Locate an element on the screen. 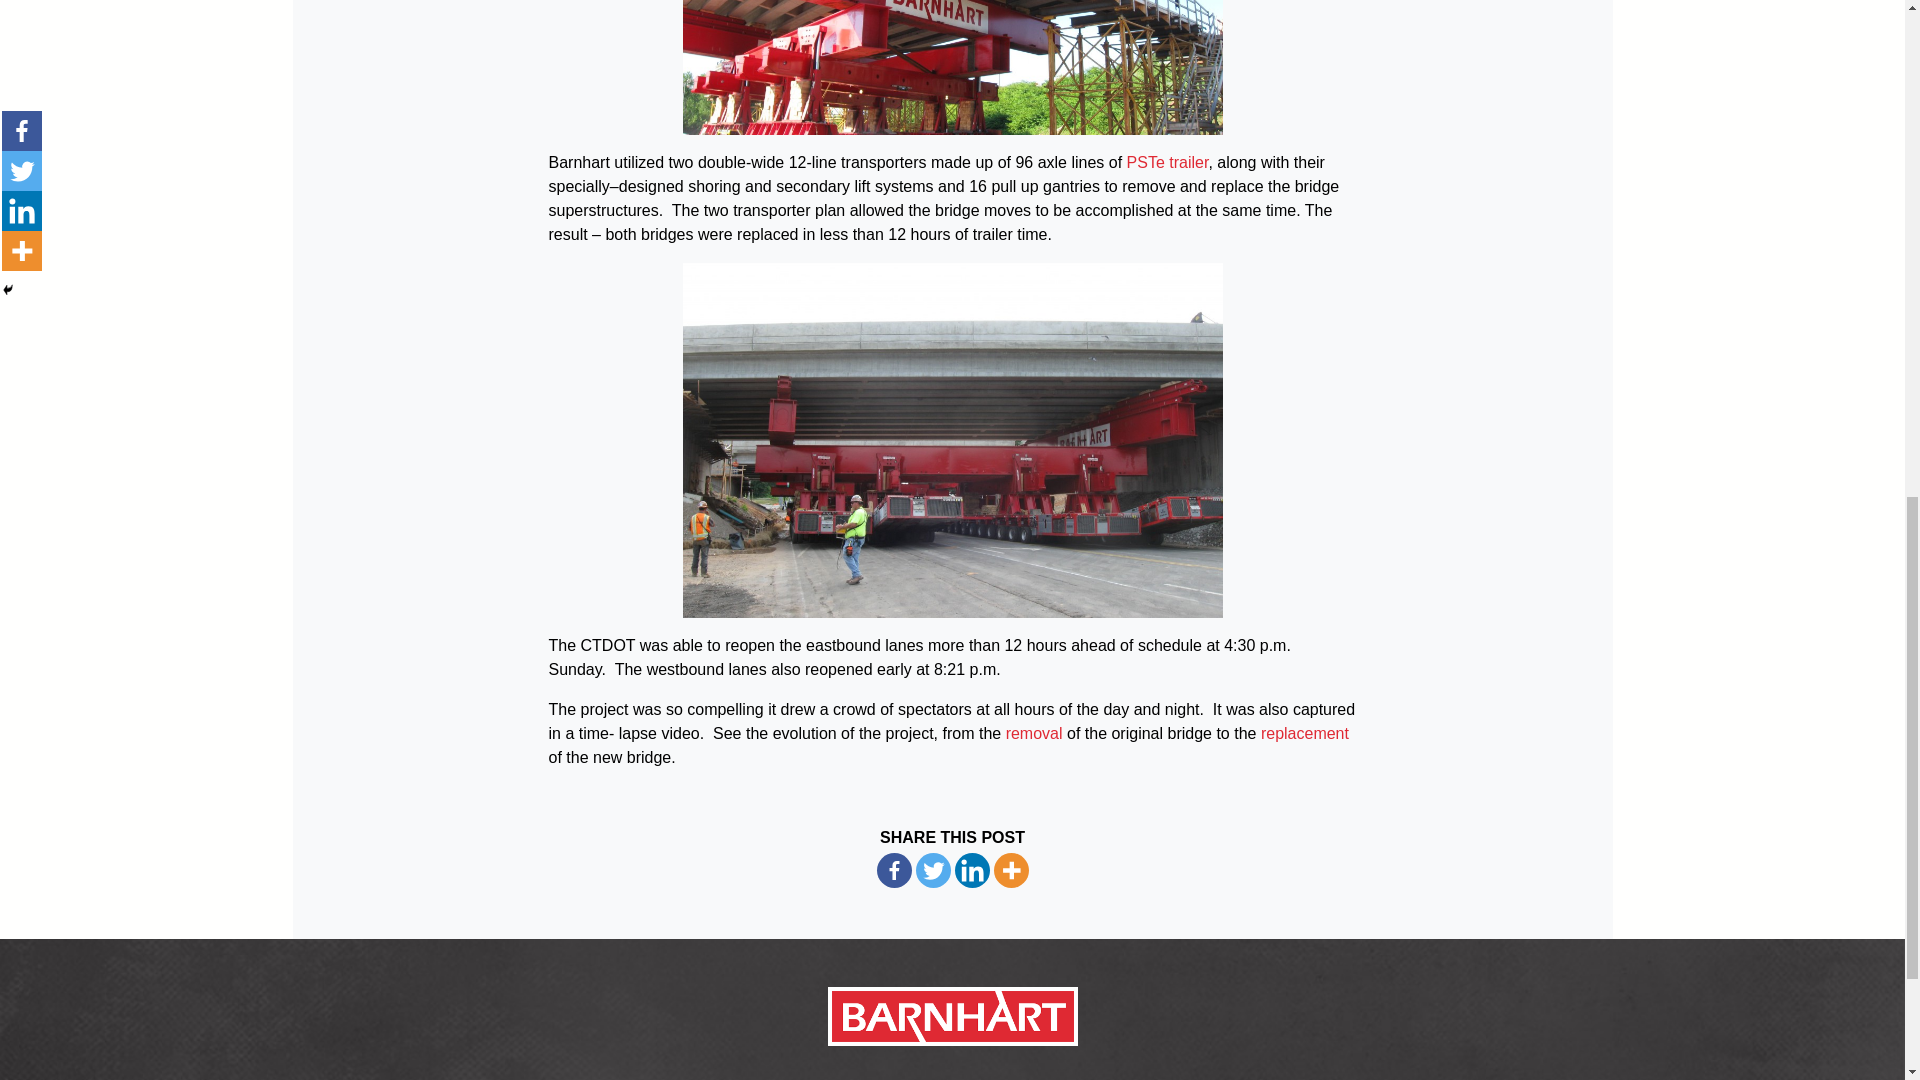 The height and width of the screenshot is (1080, 1920). removal is located at coordinates (1034, 732).